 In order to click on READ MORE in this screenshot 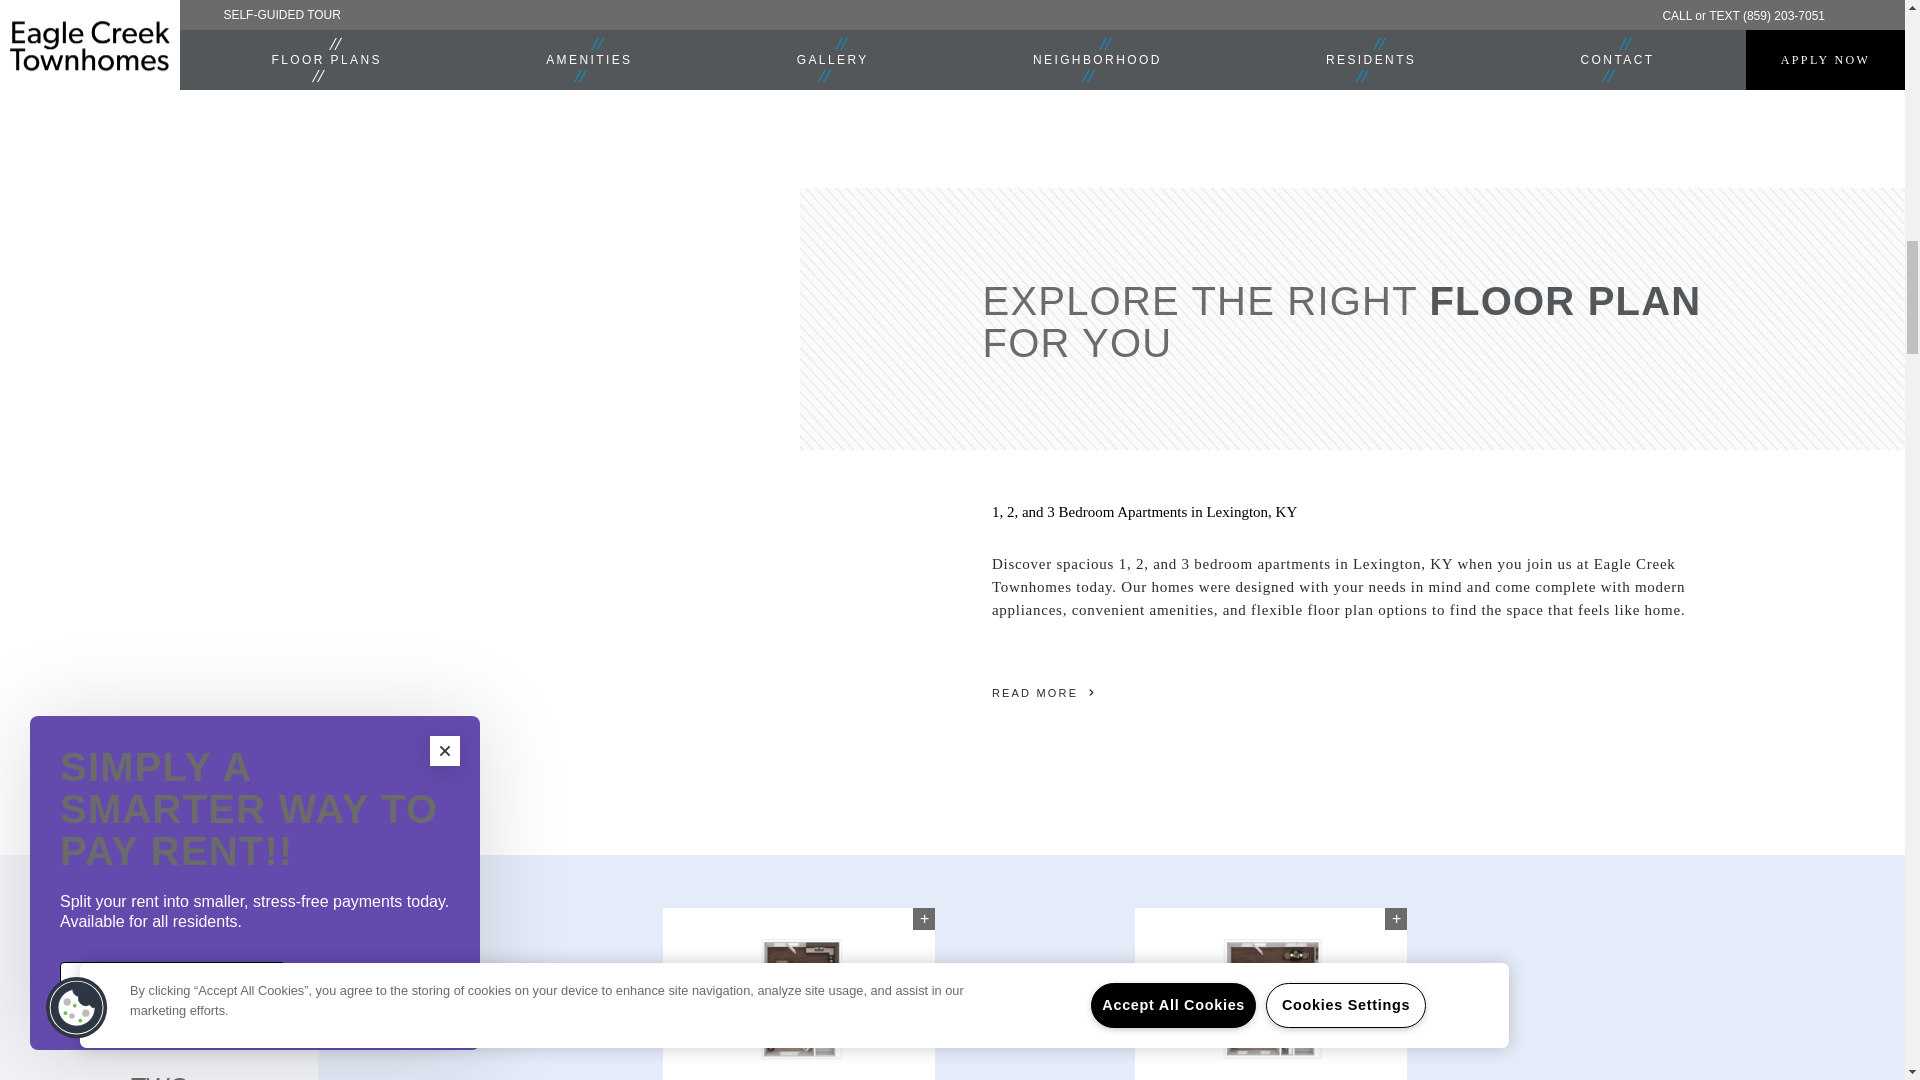, I will do `click(1358, 692)`.